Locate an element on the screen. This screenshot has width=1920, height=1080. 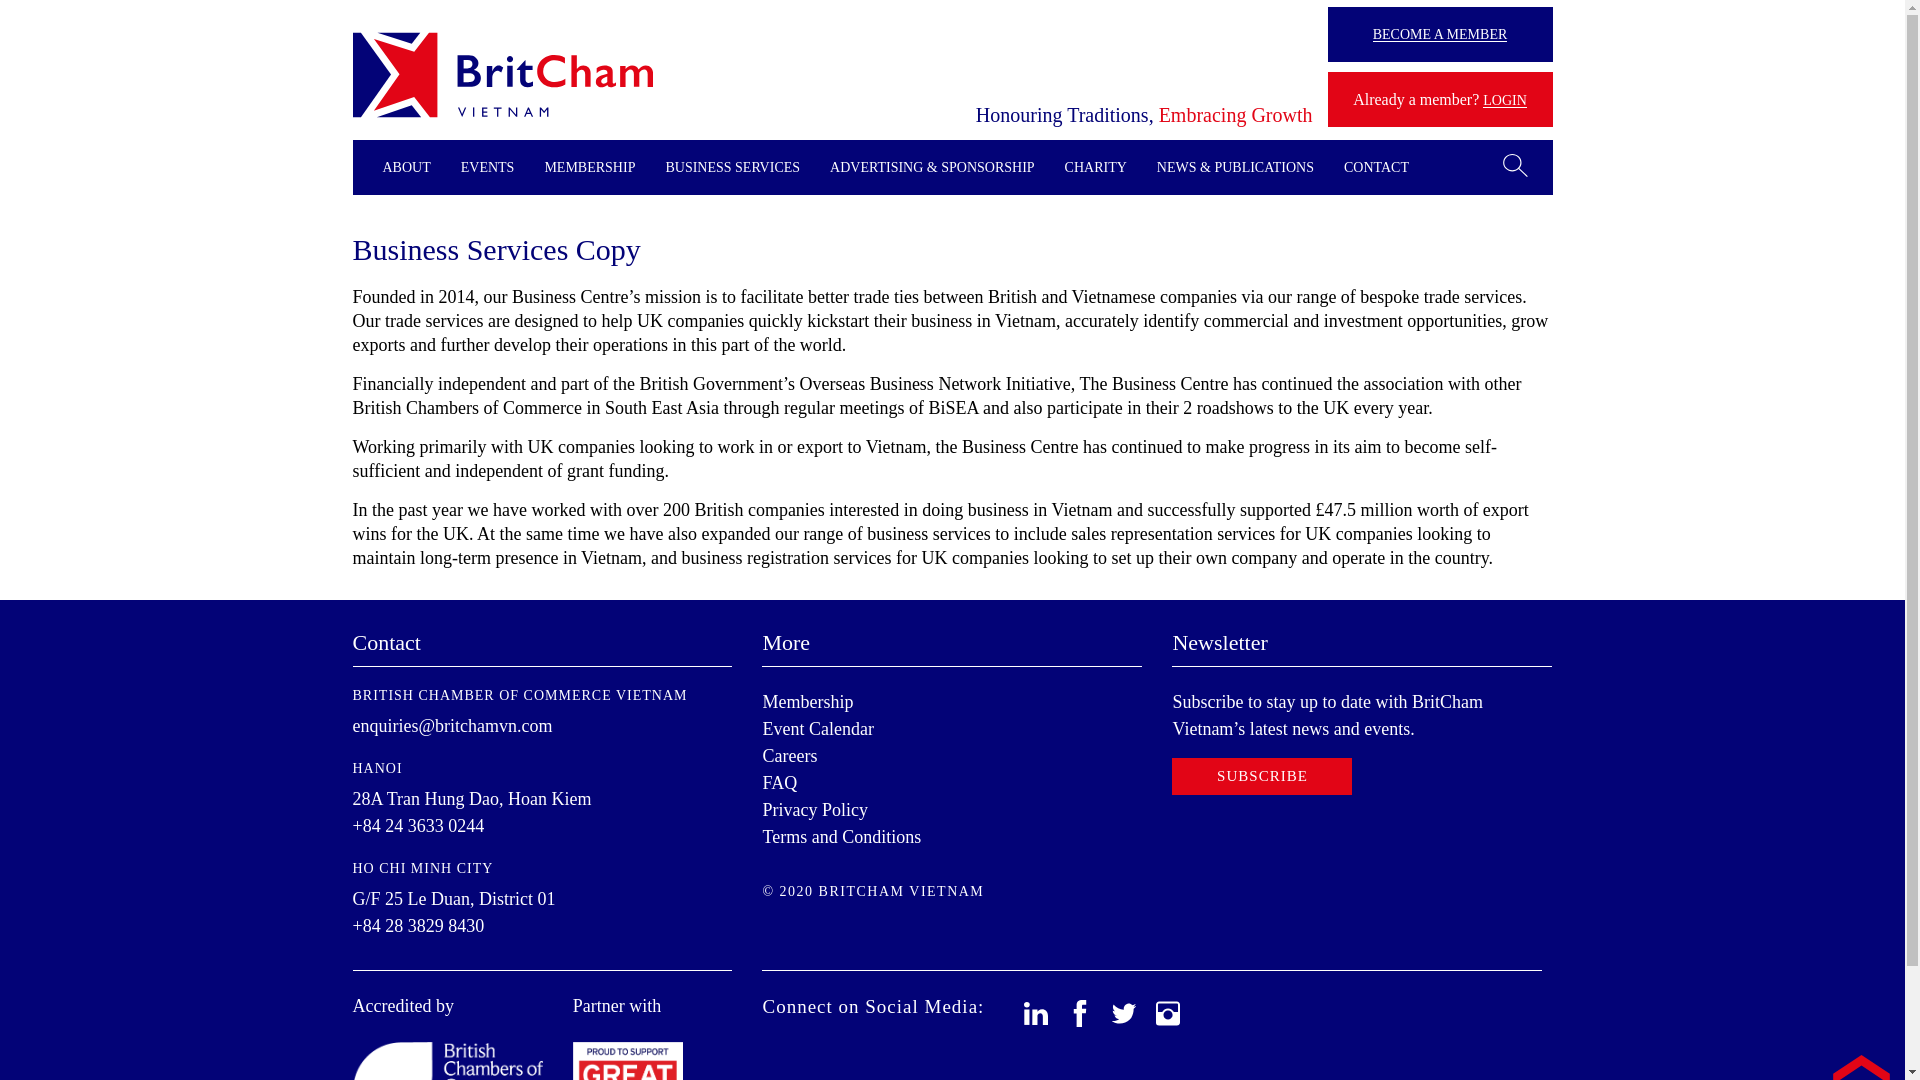
Event Calendar is located at coordinates (818, 728).